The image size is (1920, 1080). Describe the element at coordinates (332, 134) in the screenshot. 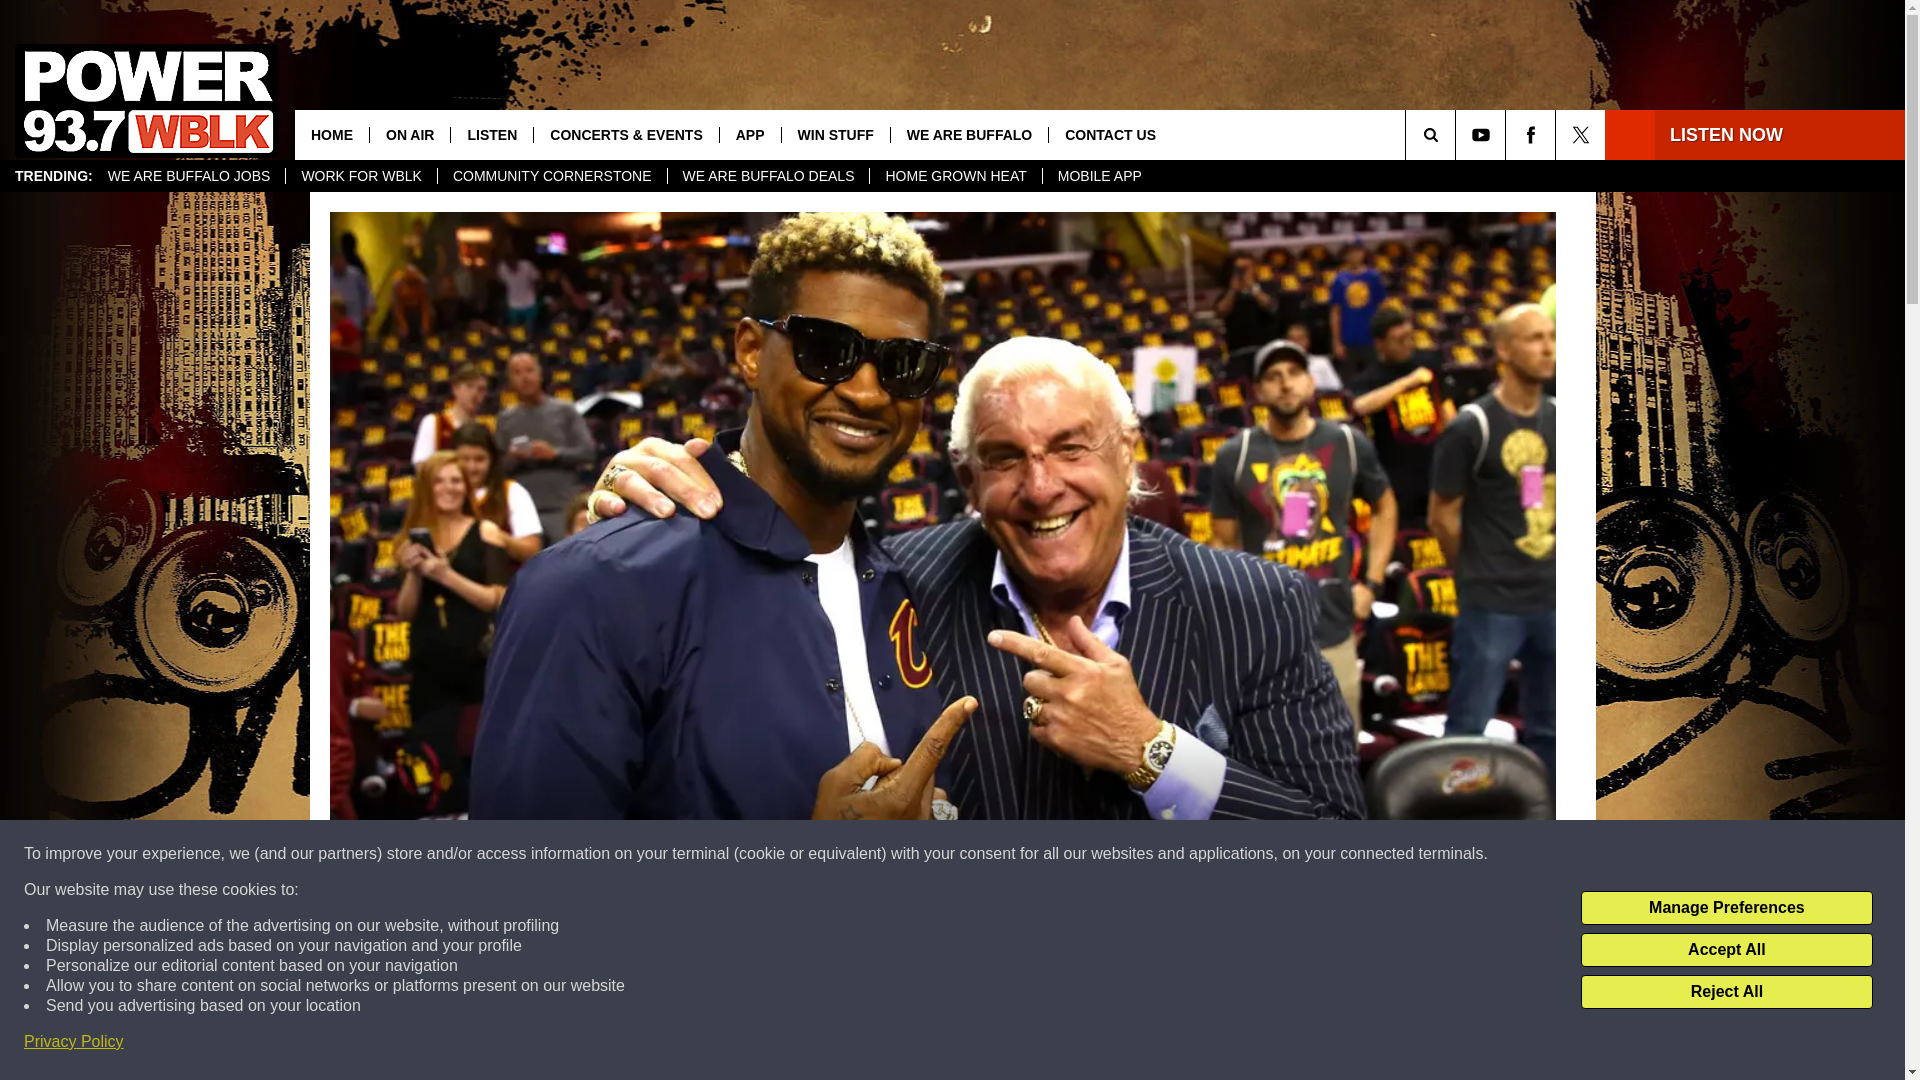

I see `HOME` at that location.